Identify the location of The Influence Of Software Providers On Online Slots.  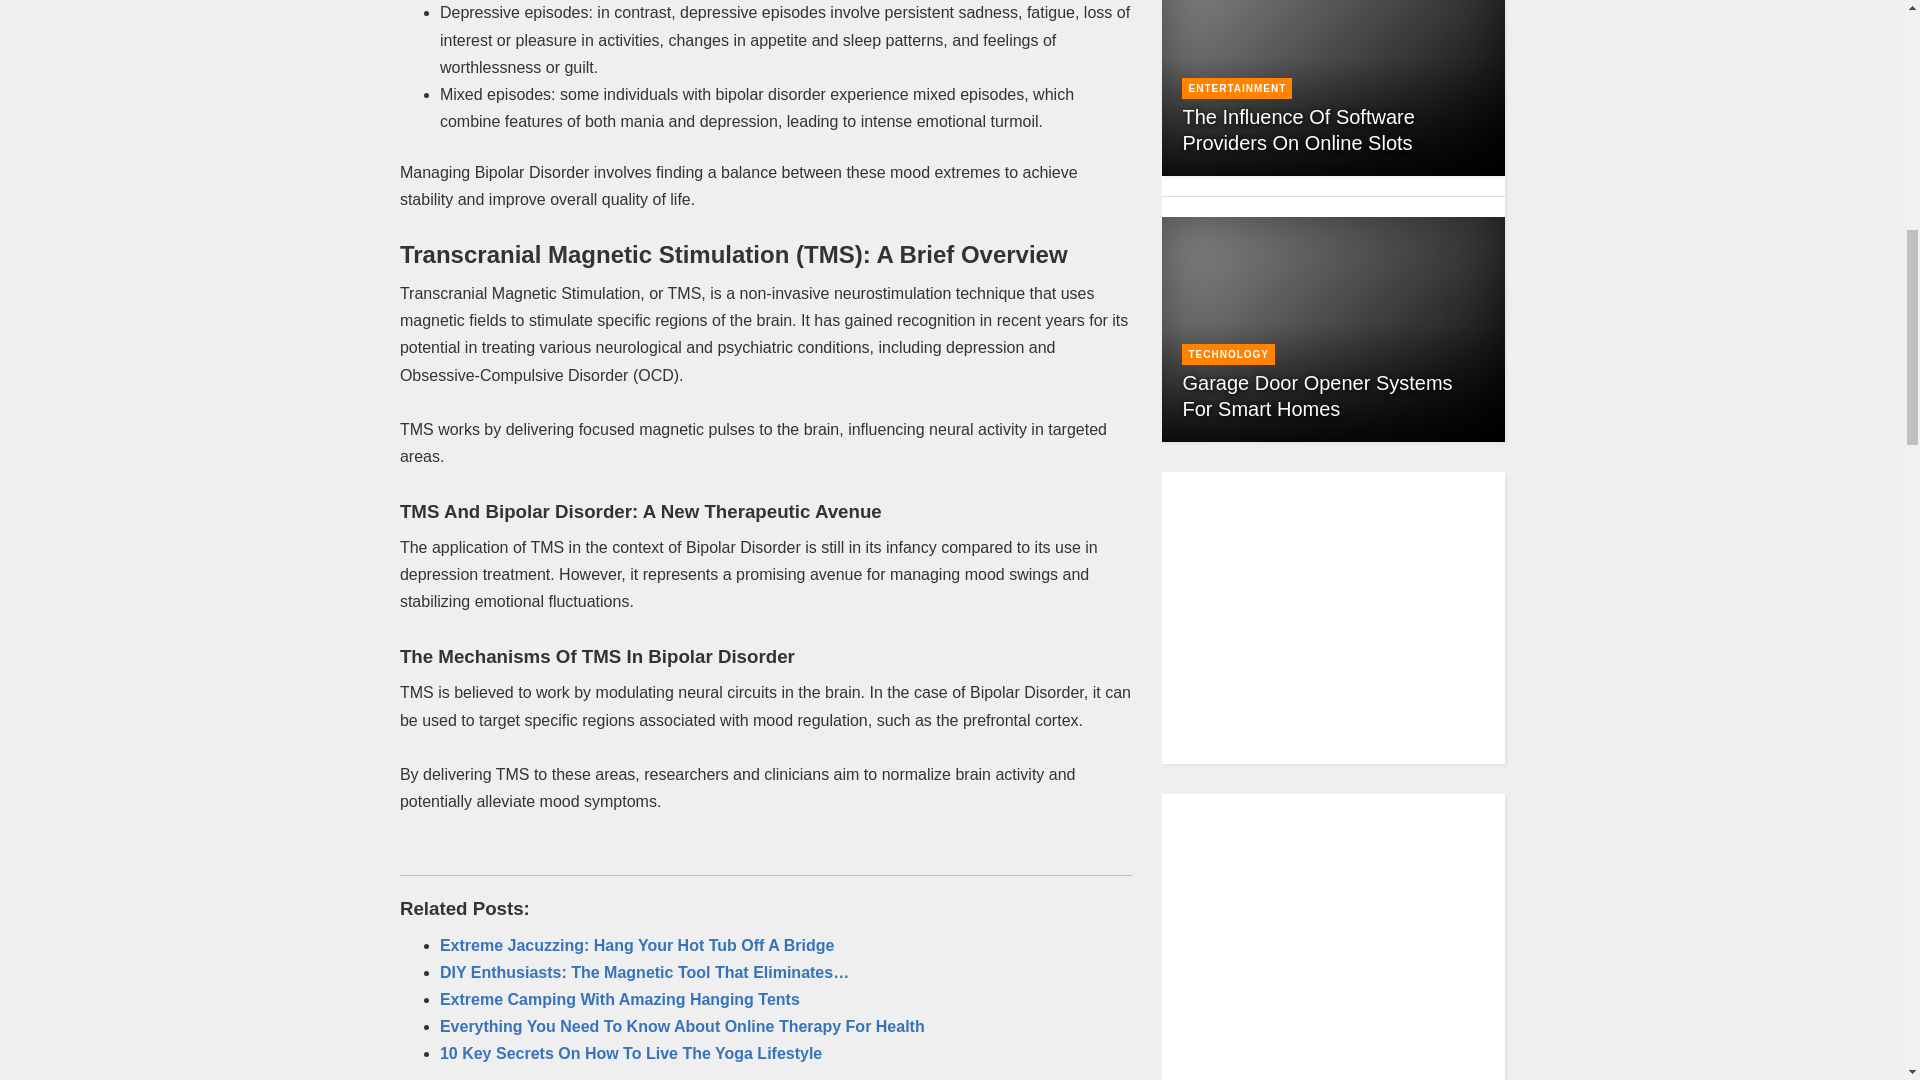
(1298, 130).